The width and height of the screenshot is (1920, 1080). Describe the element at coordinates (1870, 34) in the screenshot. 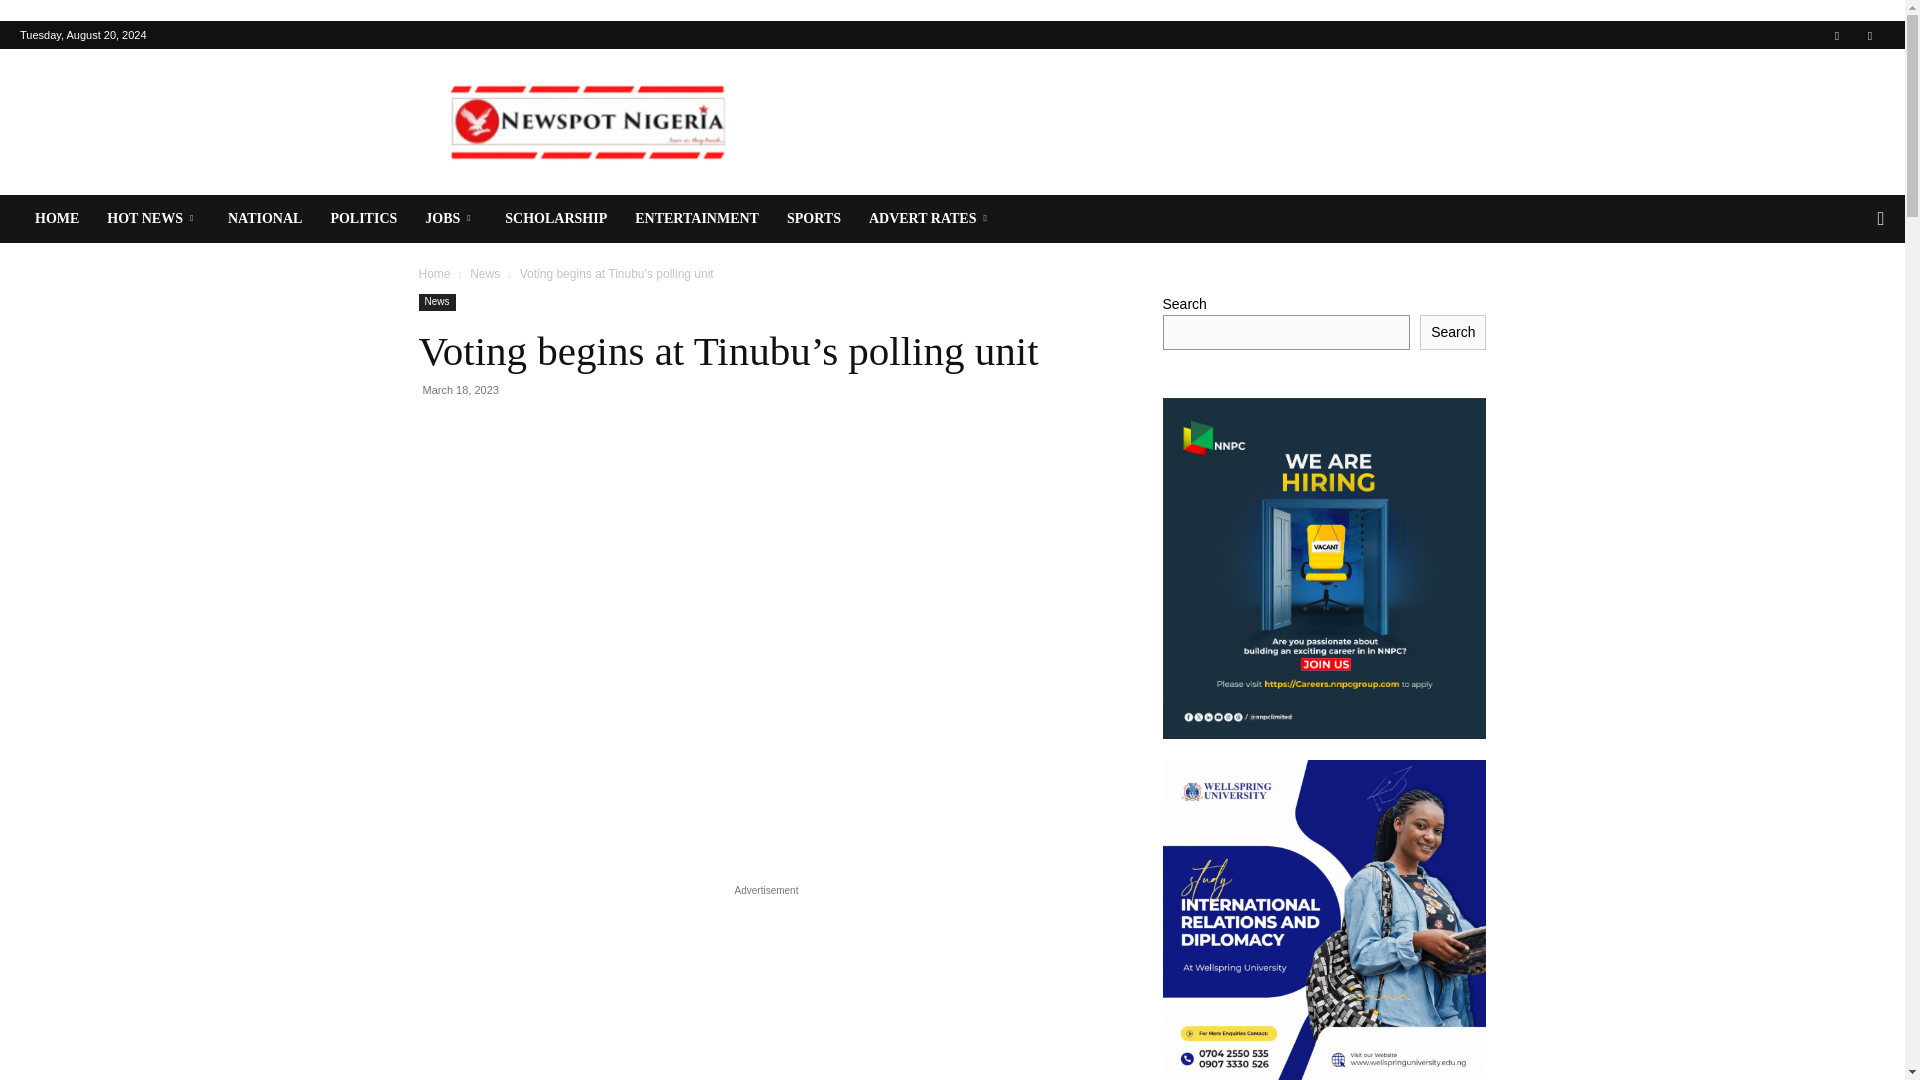

I see `Twitter` at that location.